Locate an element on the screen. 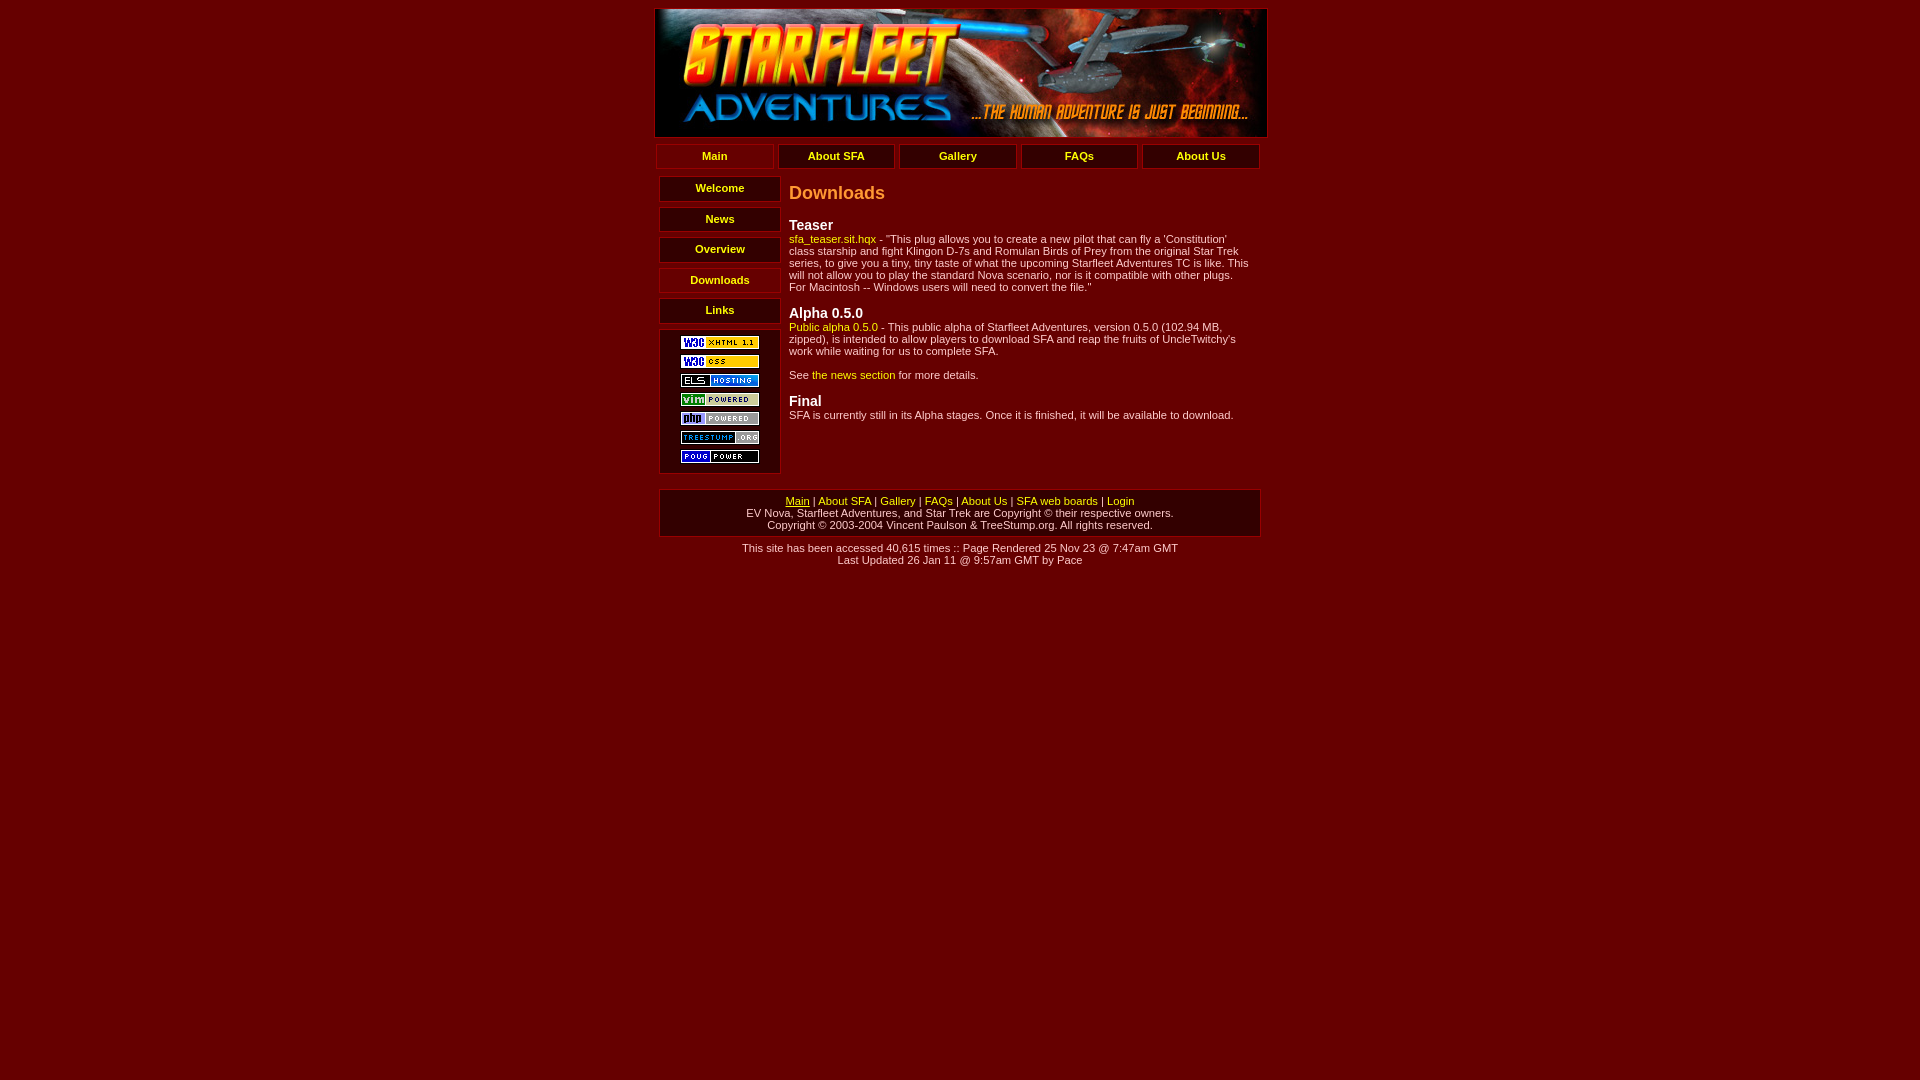  Main is located at coordinates (798, 501).